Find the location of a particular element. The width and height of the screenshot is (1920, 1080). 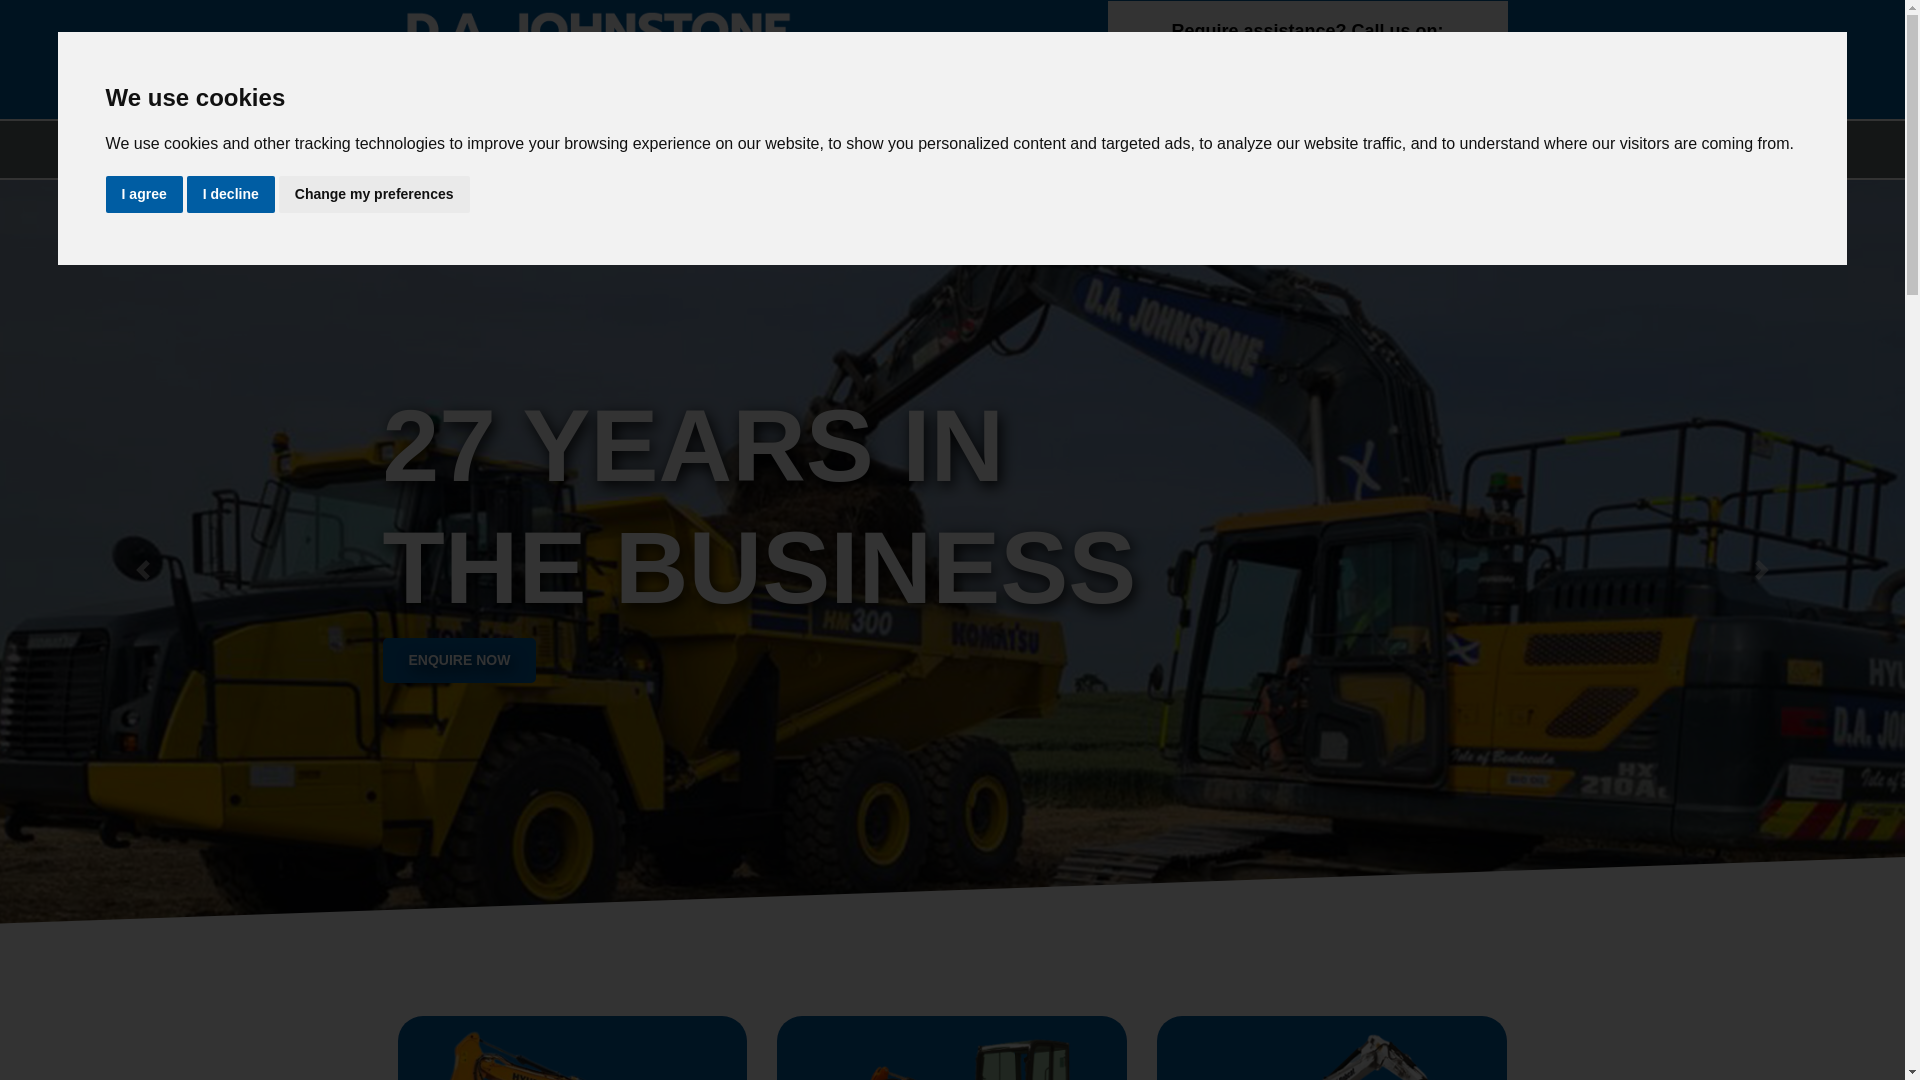

Gallery is located at coordinates (949, 149).